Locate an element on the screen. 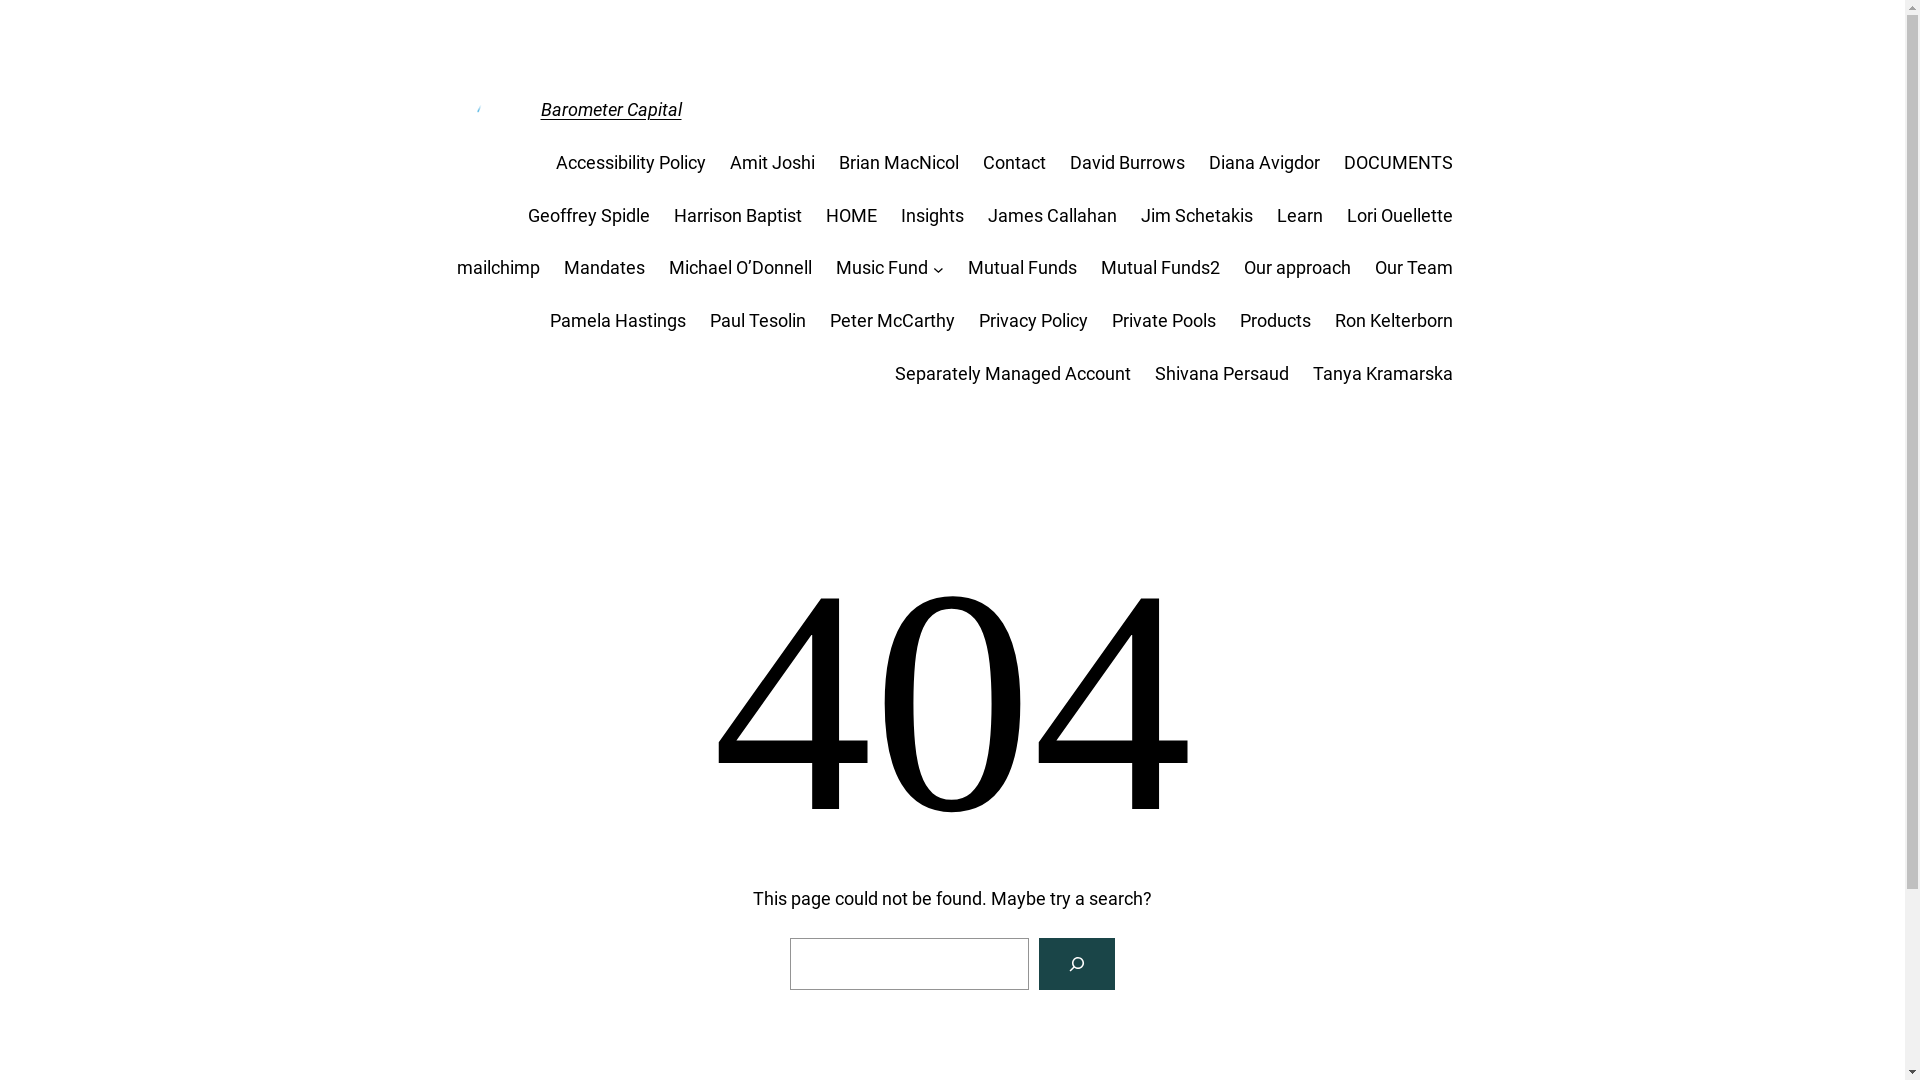 The width and height of the screenshot is (1920, 1080). Geoffrey Spidle is located at coordinates (589, 216).